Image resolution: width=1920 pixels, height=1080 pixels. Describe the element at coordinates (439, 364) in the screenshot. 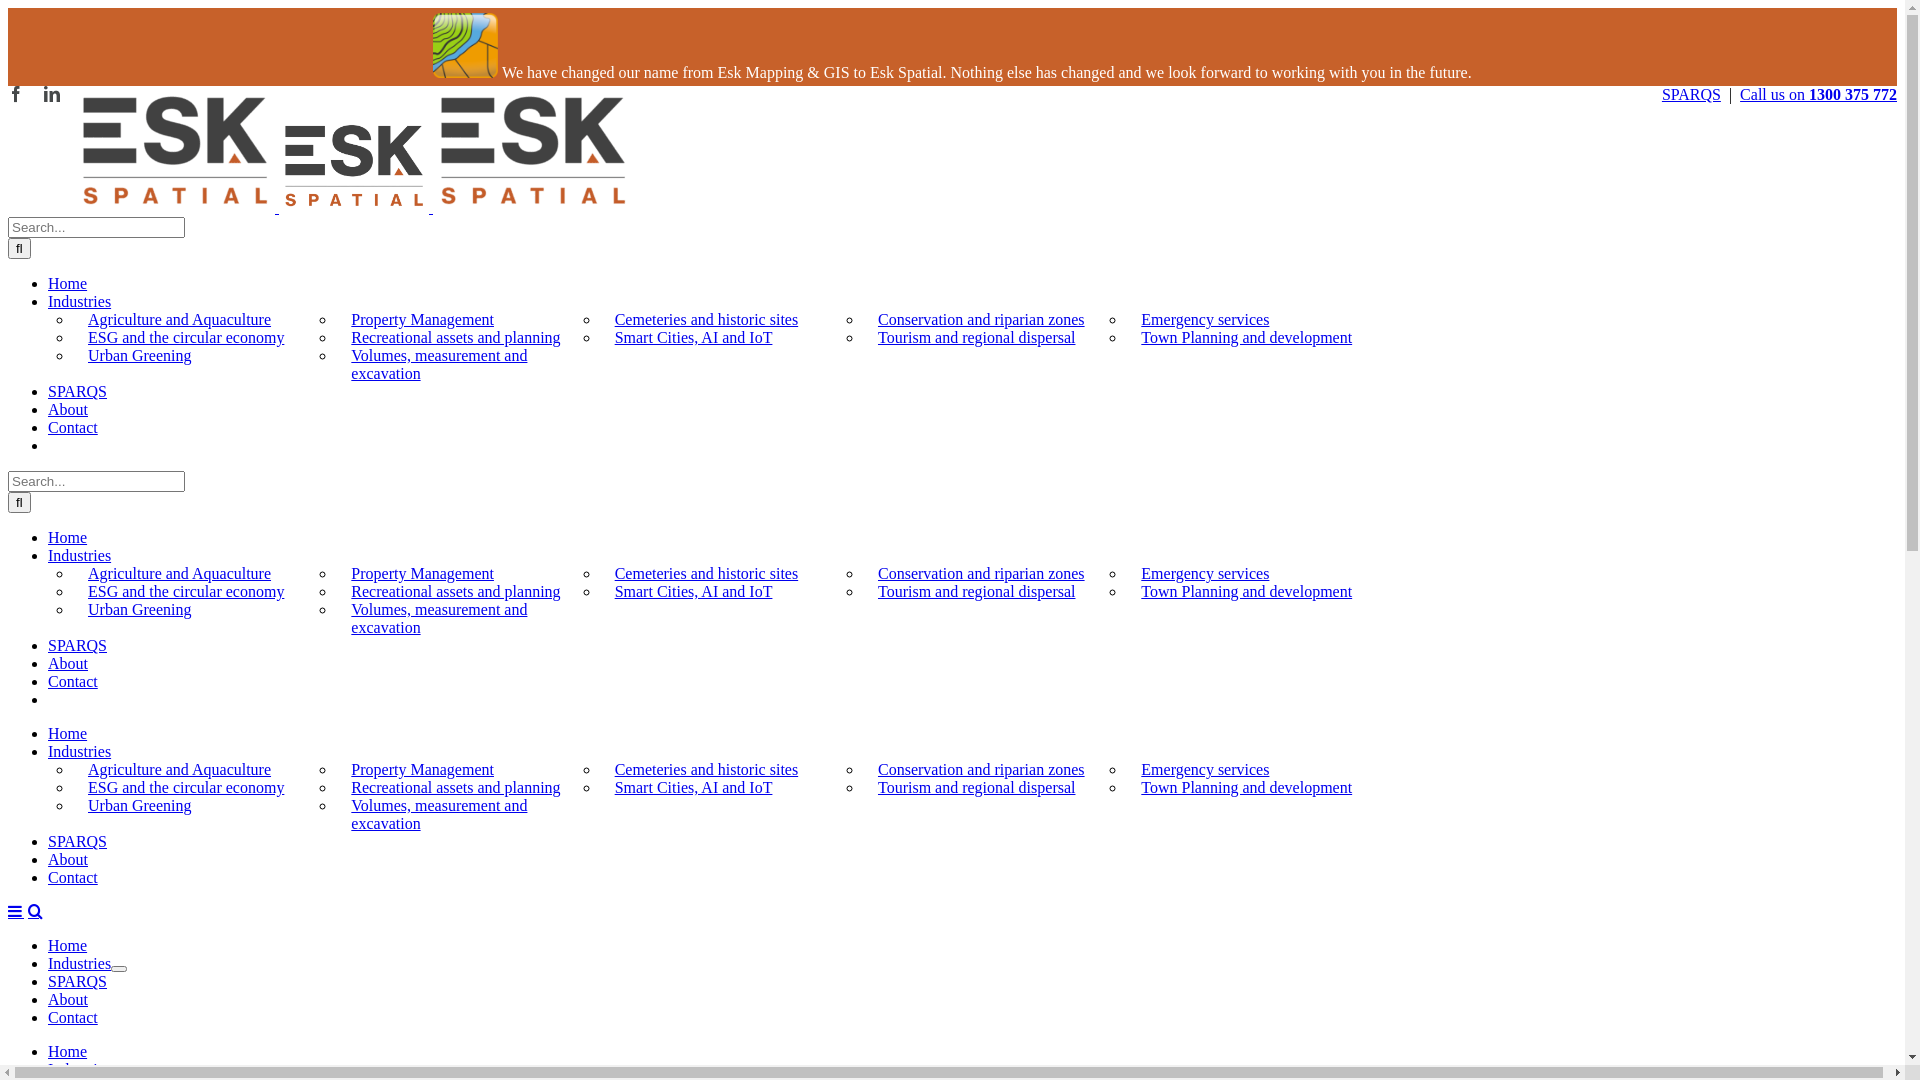

I see `Volumes, measurement and excavation` at that location.